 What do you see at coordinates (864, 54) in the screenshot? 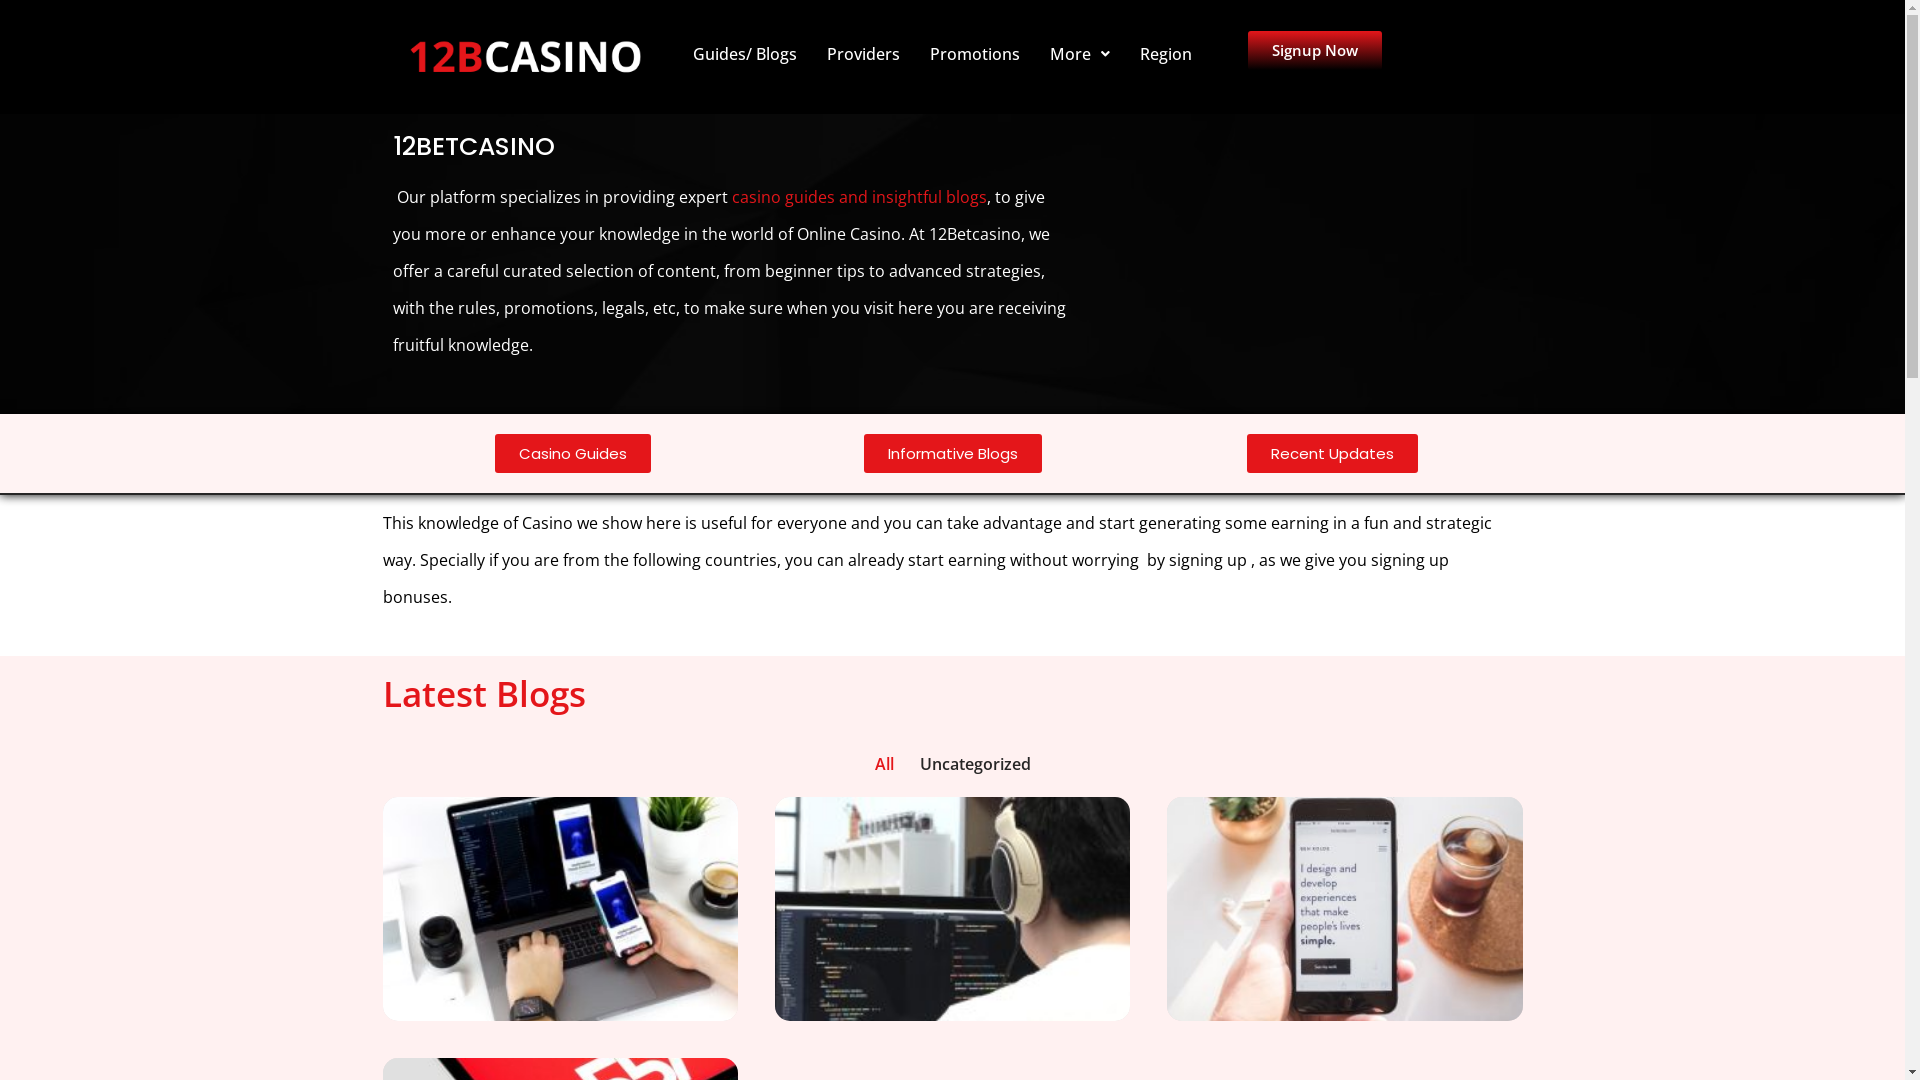
I see `Providers` at bounding box center [864, 54].